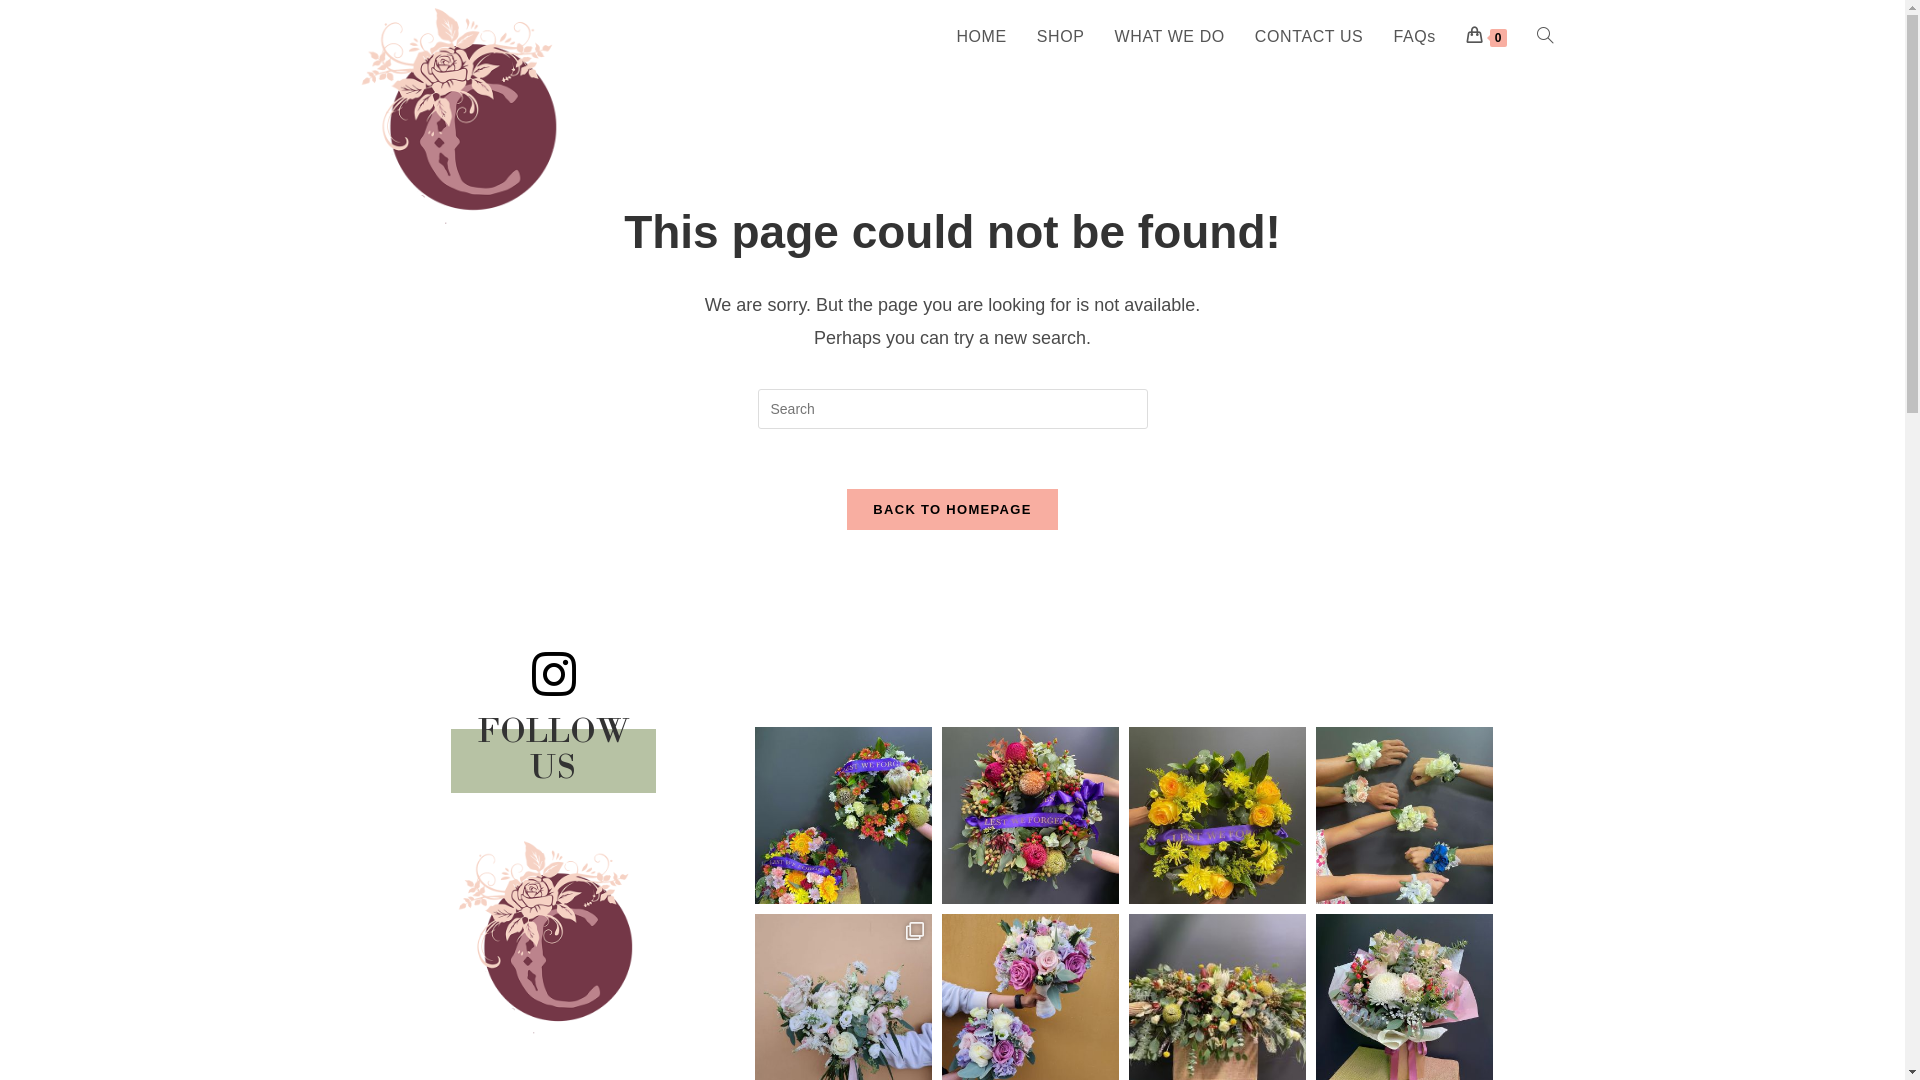  What do you see at coordinates (1486, 37) in the screenshot?
I see `0` at bounding box center [1486, 37].